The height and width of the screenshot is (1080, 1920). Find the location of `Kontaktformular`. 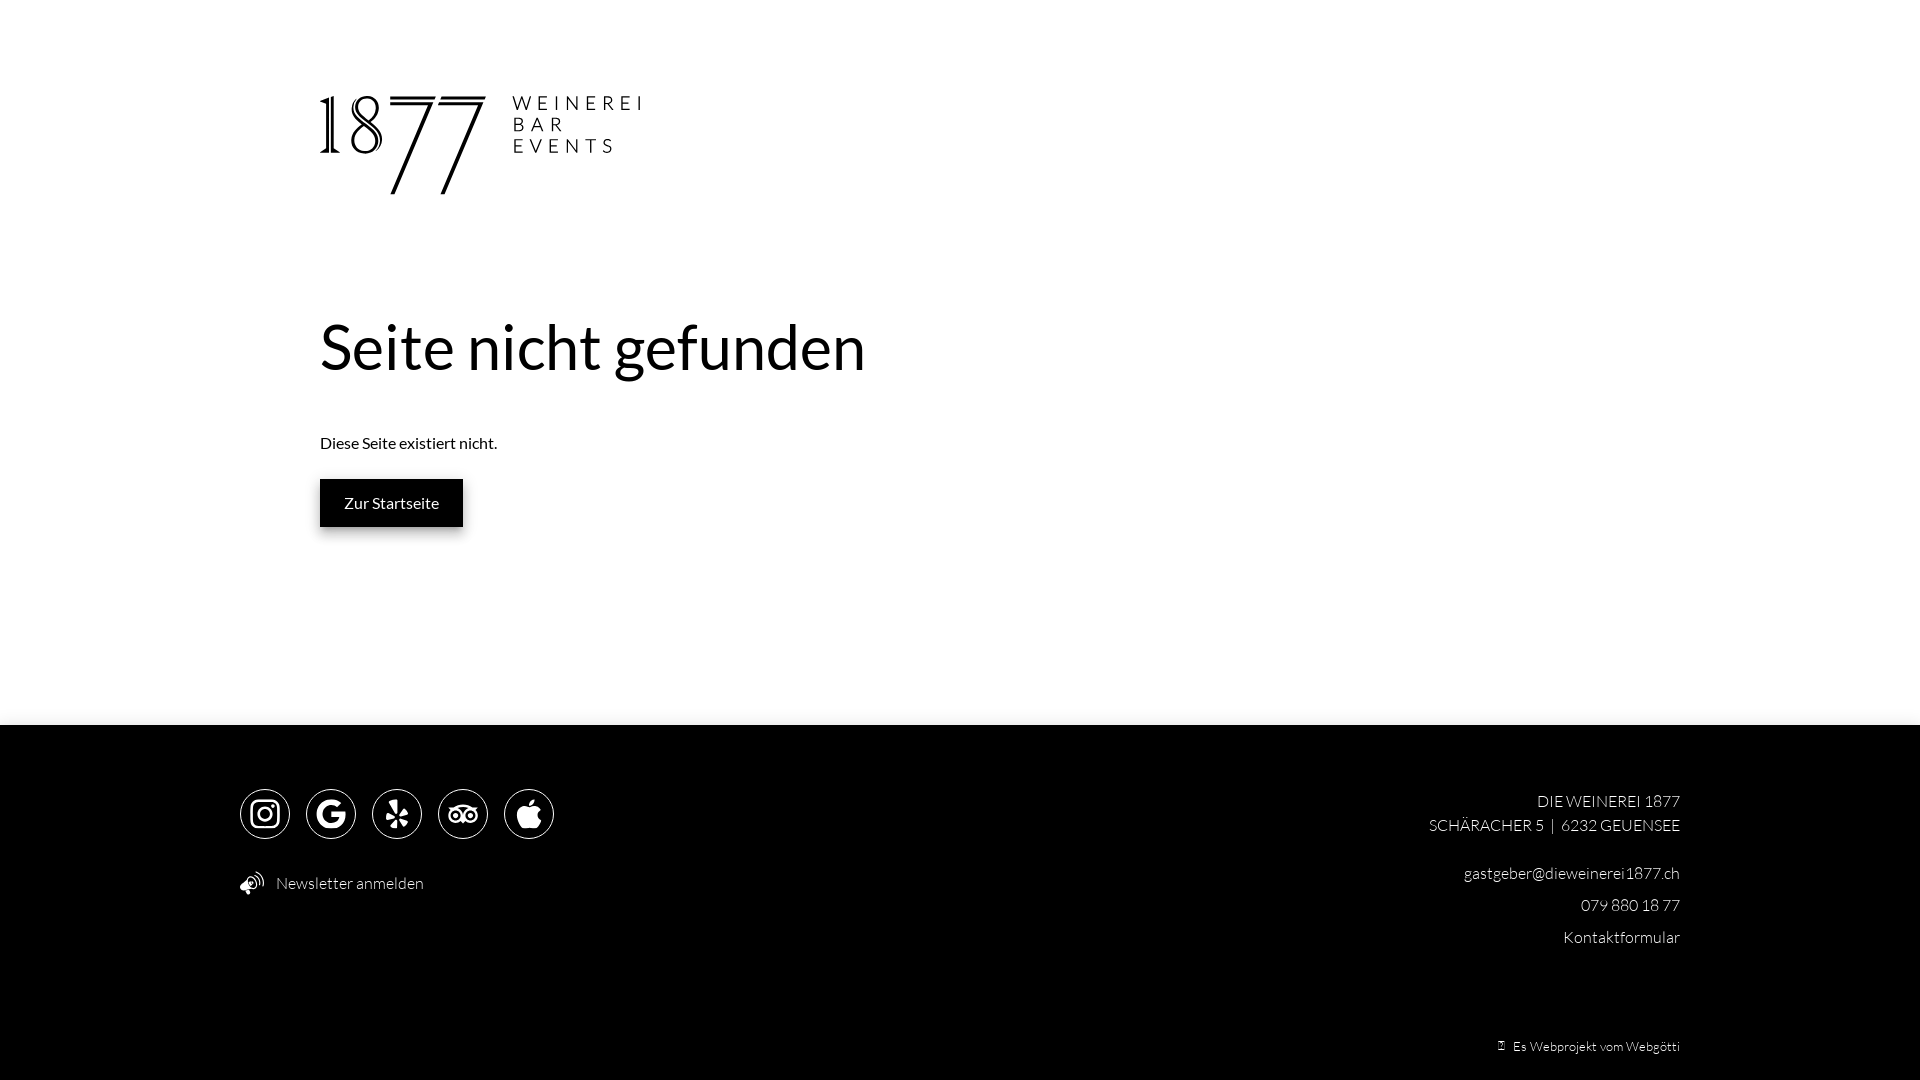

Kontaktformular is located at coordinates (1622, 937).